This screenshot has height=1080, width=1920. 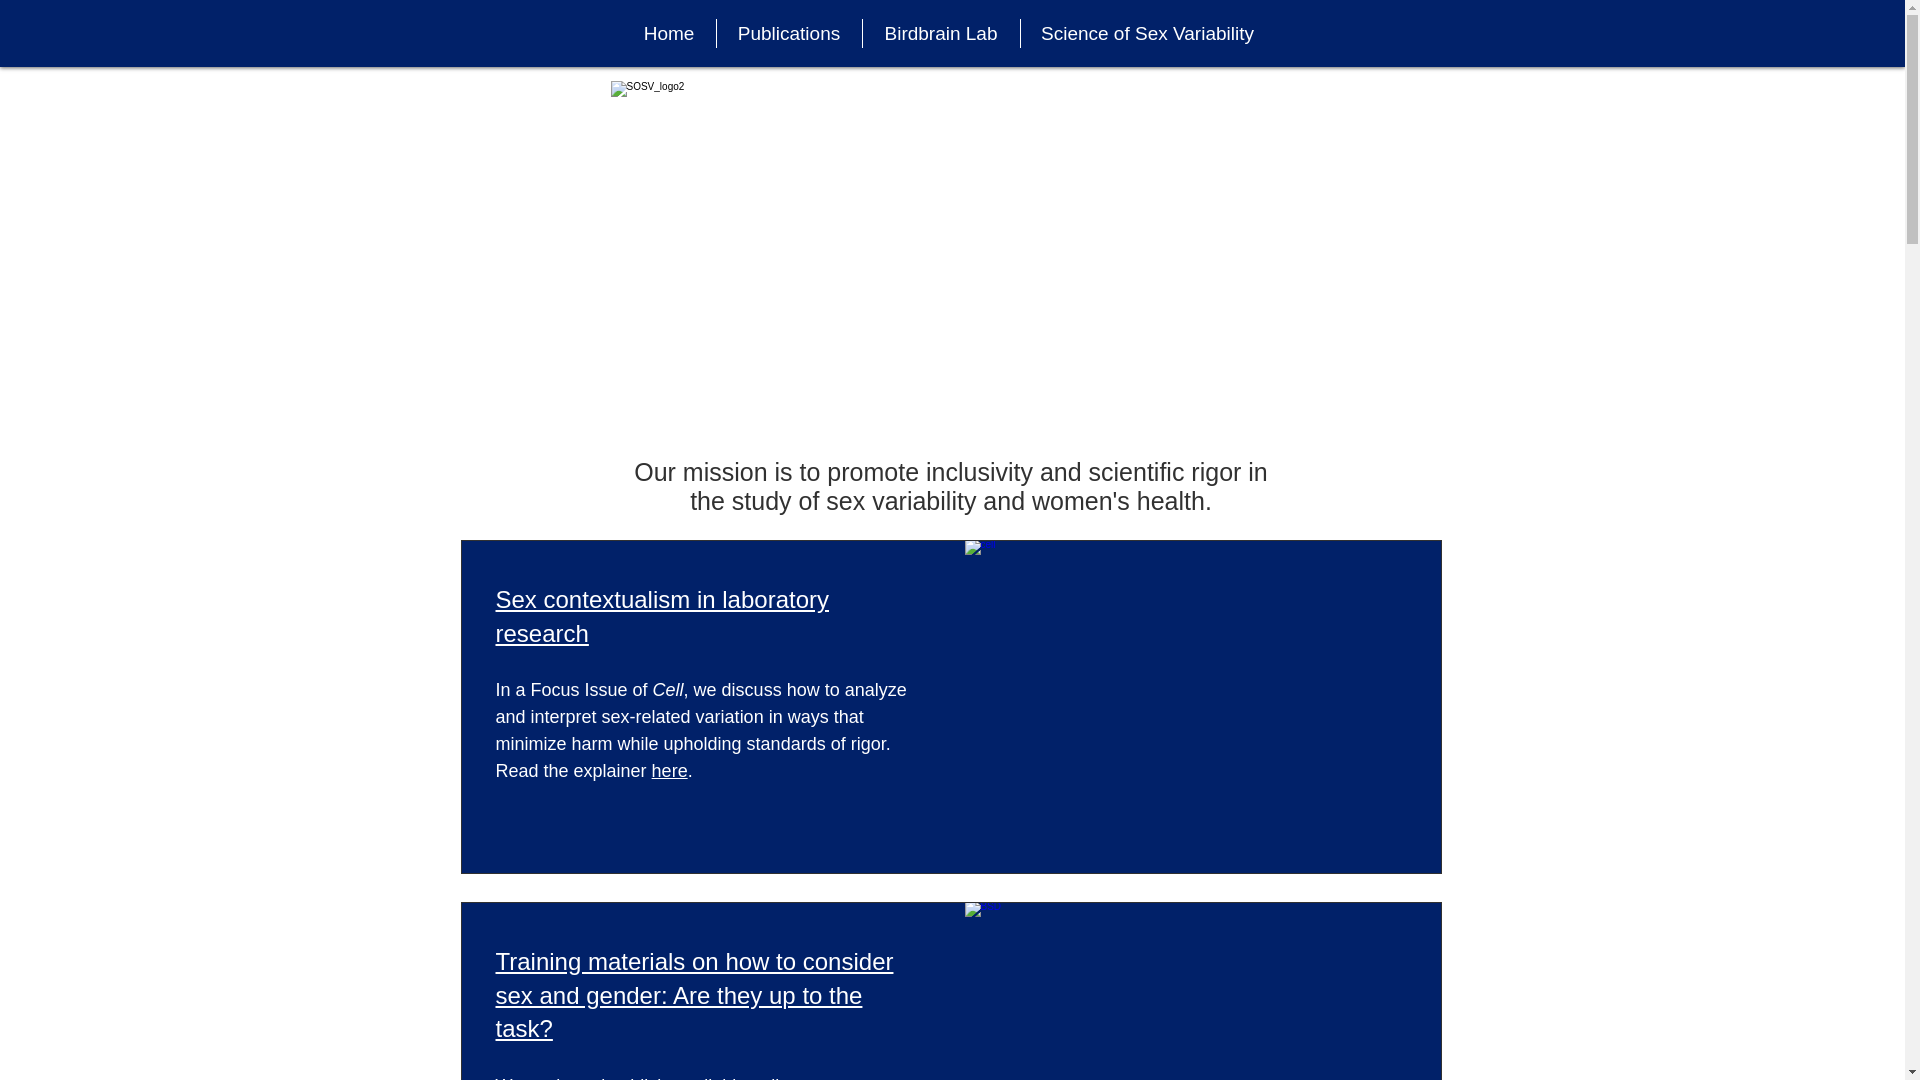 I want to click on Science of Sex Variability, so click(x=1146, y=33).